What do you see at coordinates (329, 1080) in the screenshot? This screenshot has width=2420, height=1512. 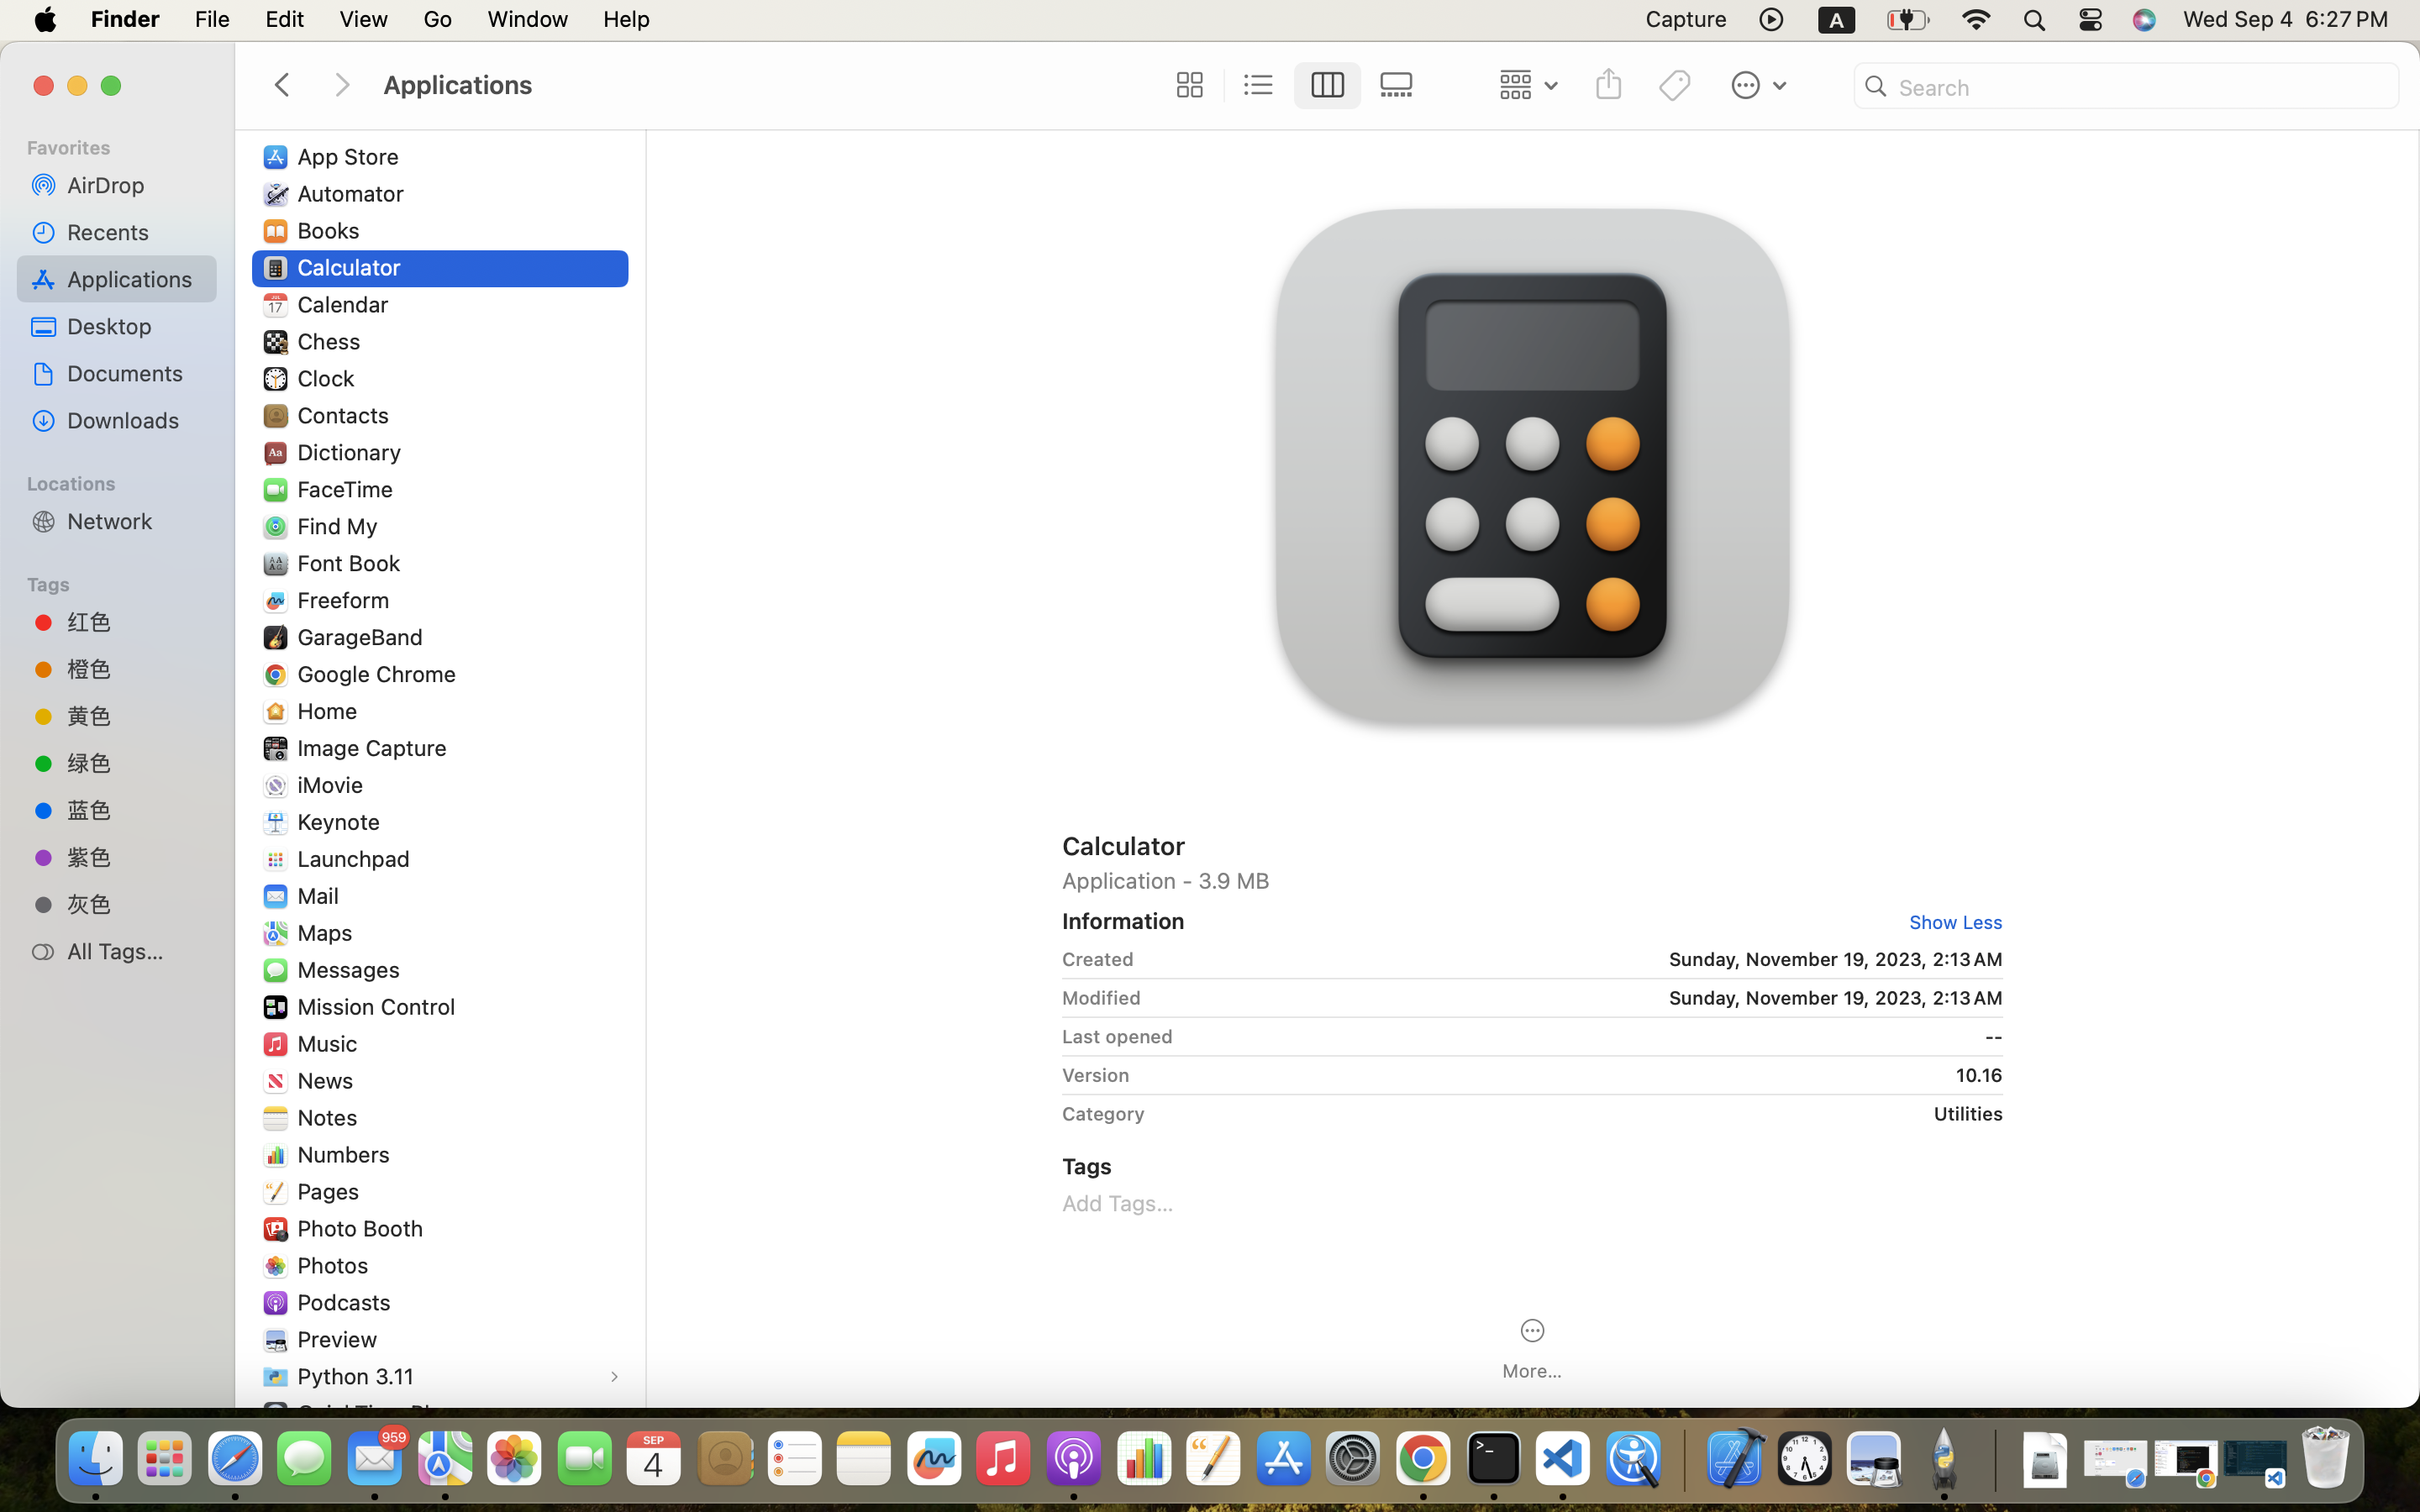 I see `News` at bounding box center [329, 1080].